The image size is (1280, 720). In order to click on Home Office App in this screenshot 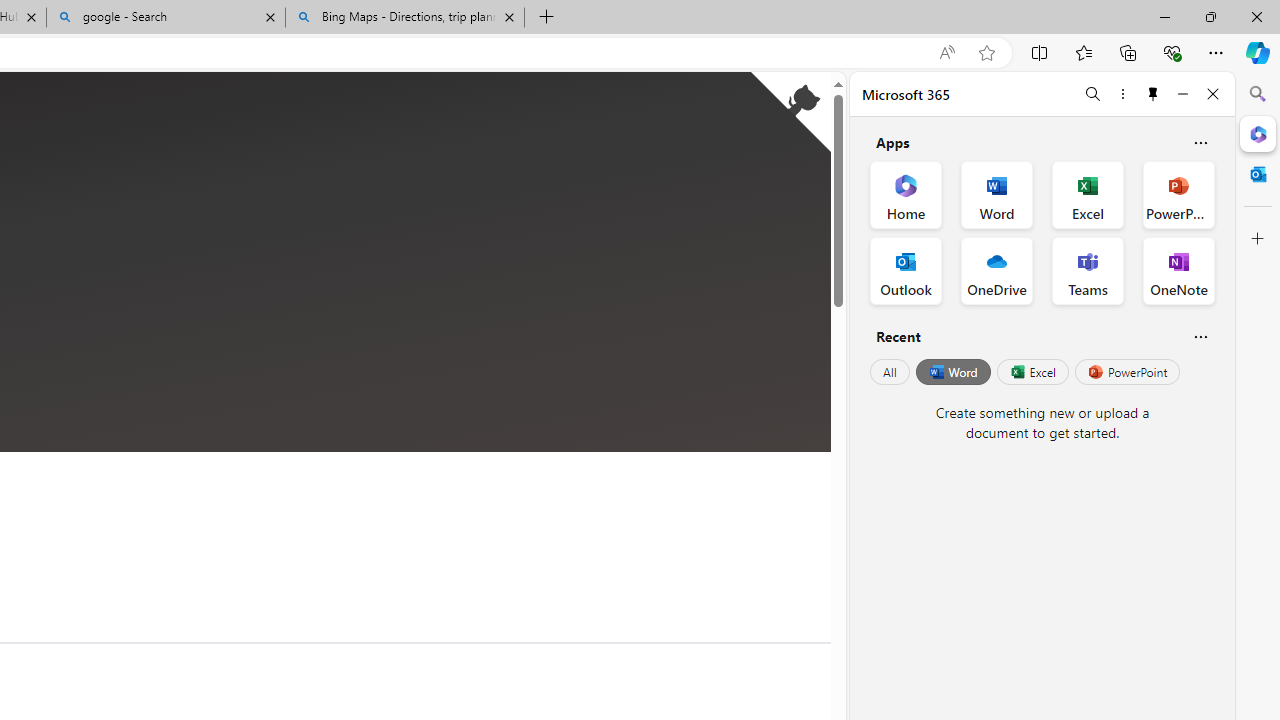, I will do `click(906, 194)`.